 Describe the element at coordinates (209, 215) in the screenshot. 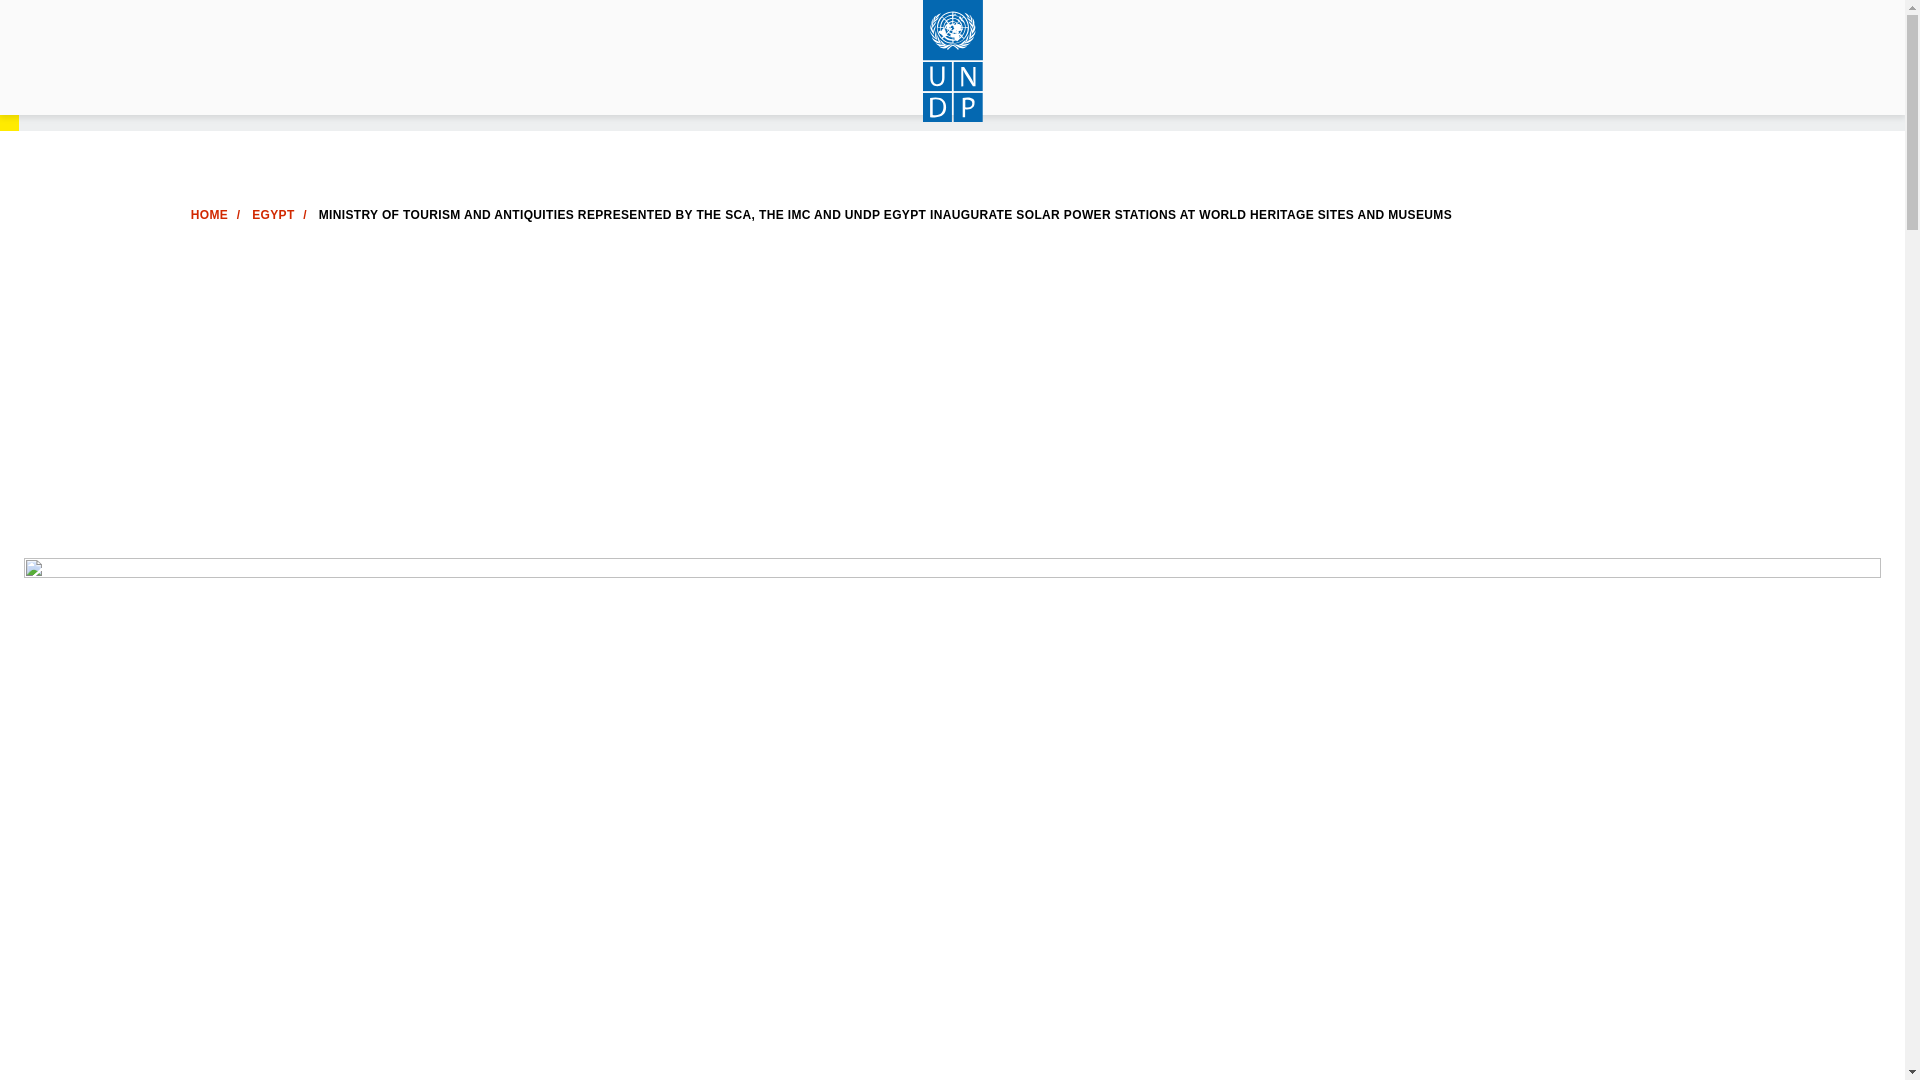

I see `HOME` at that location.